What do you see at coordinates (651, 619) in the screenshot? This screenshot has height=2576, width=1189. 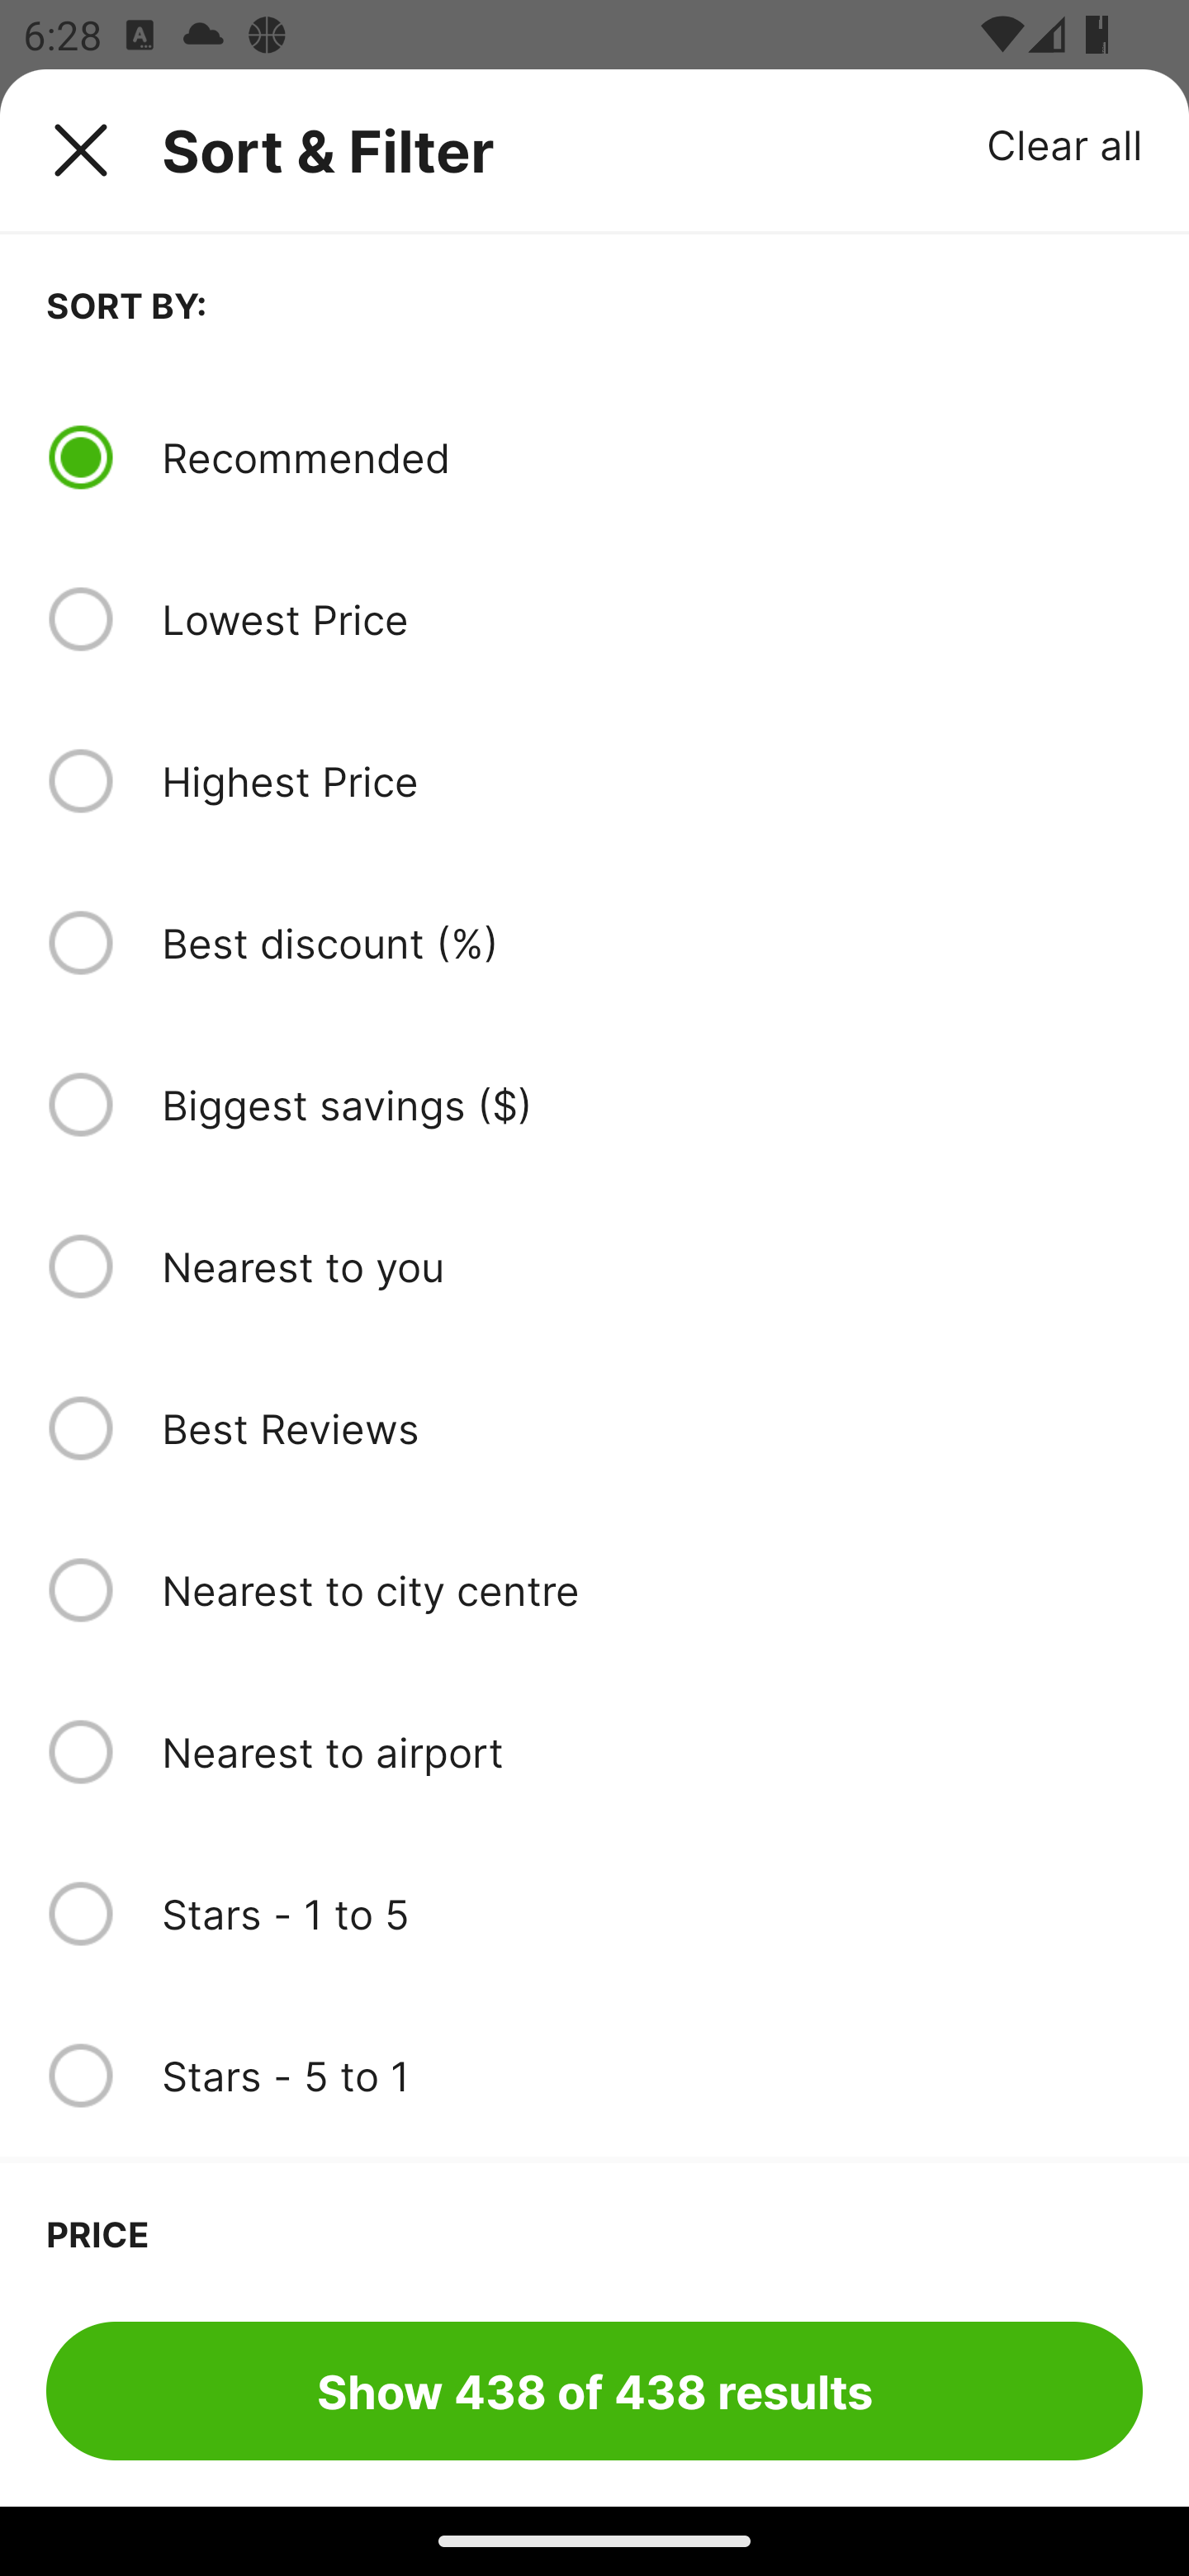 I see `Lowest Price` at bounding box center [651, 619].